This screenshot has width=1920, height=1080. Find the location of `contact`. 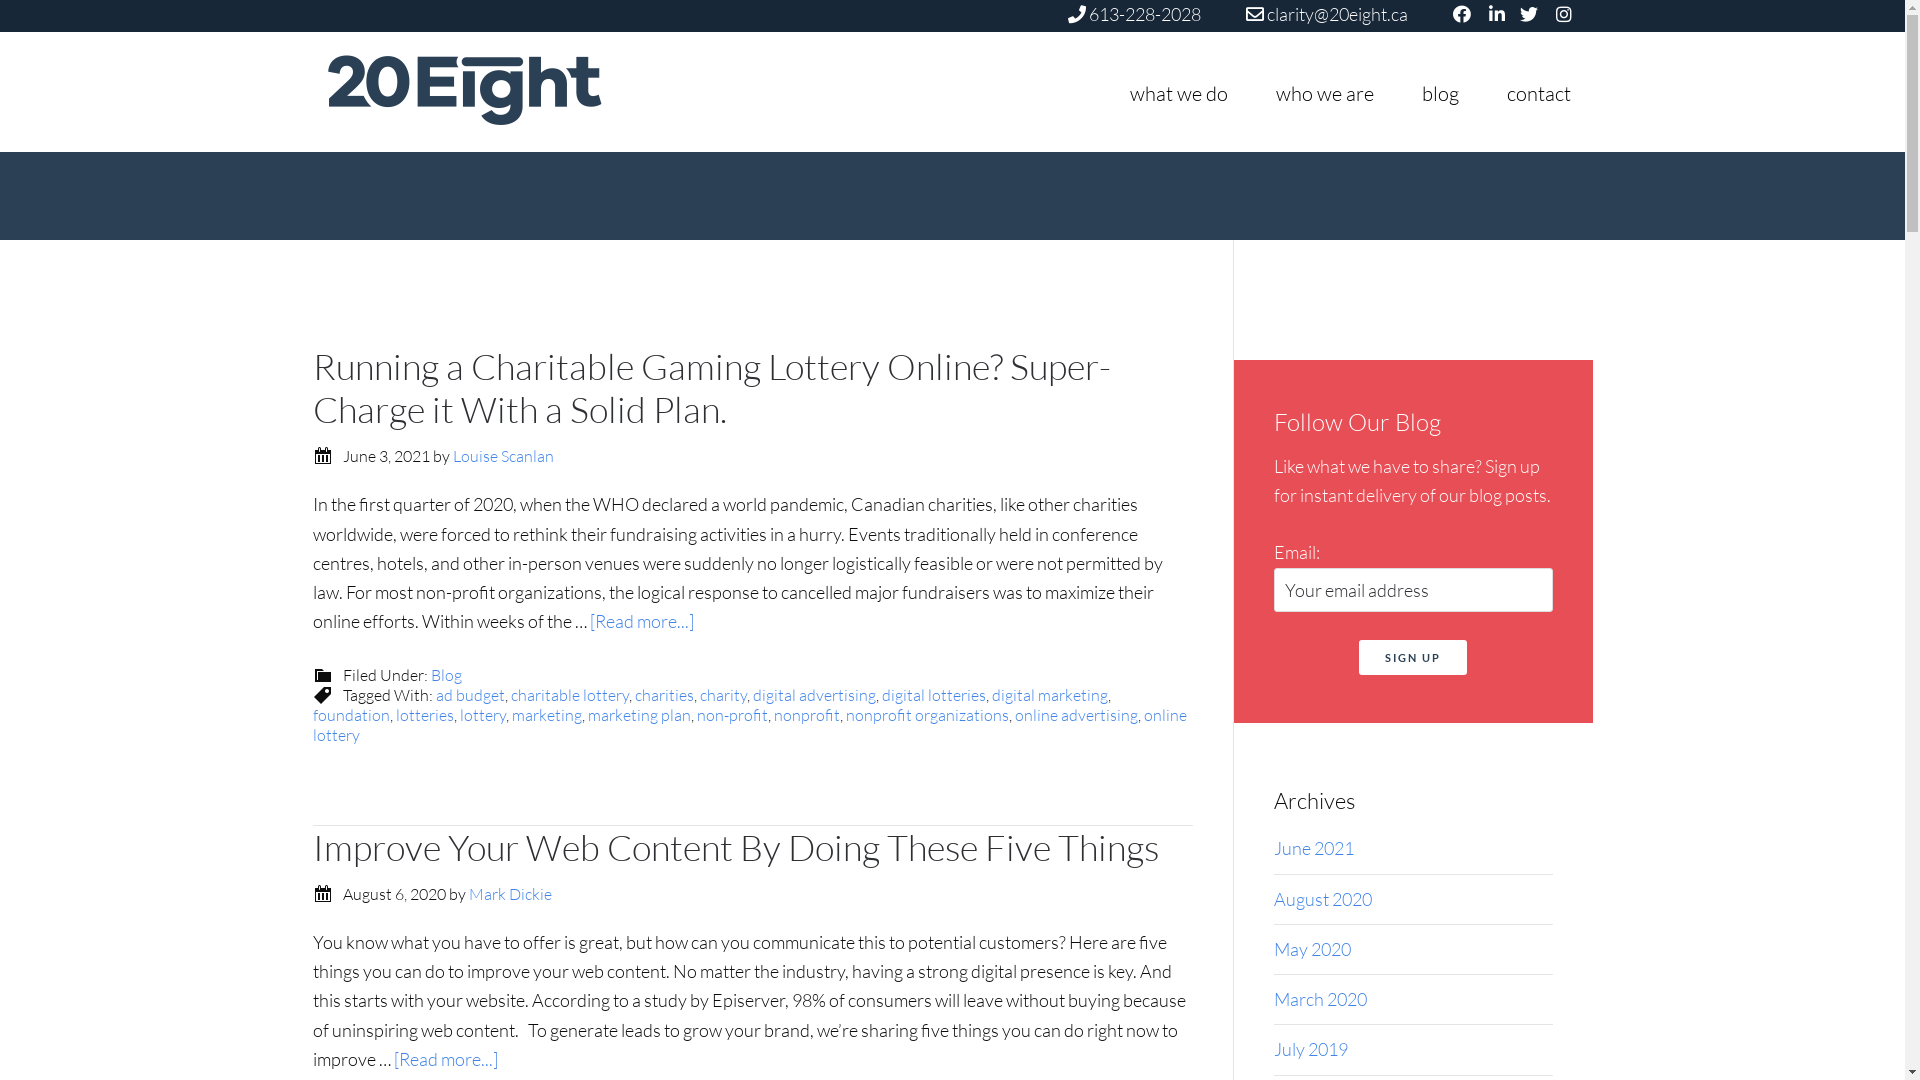

contact is located at coordinates (1538, 94).